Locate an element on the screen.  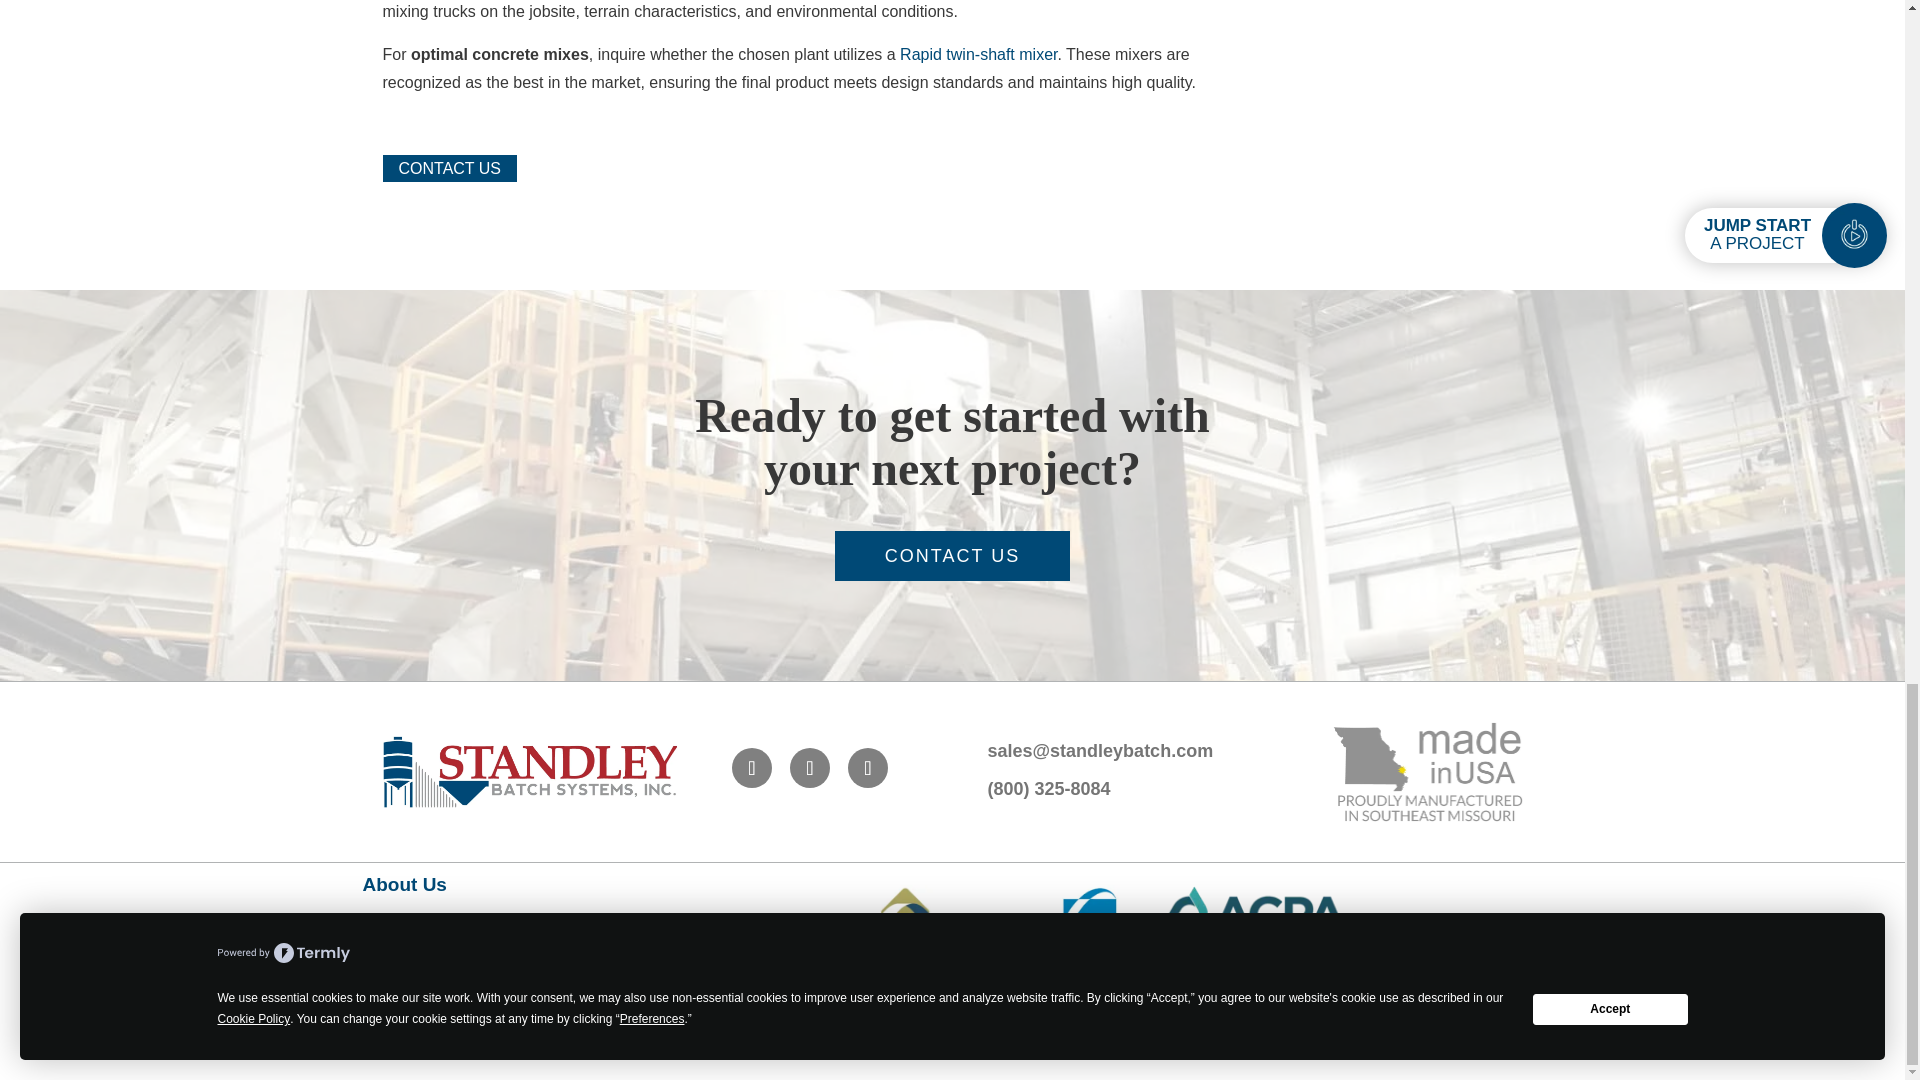
Follow on Youtube is located at coordinates (868, 768).